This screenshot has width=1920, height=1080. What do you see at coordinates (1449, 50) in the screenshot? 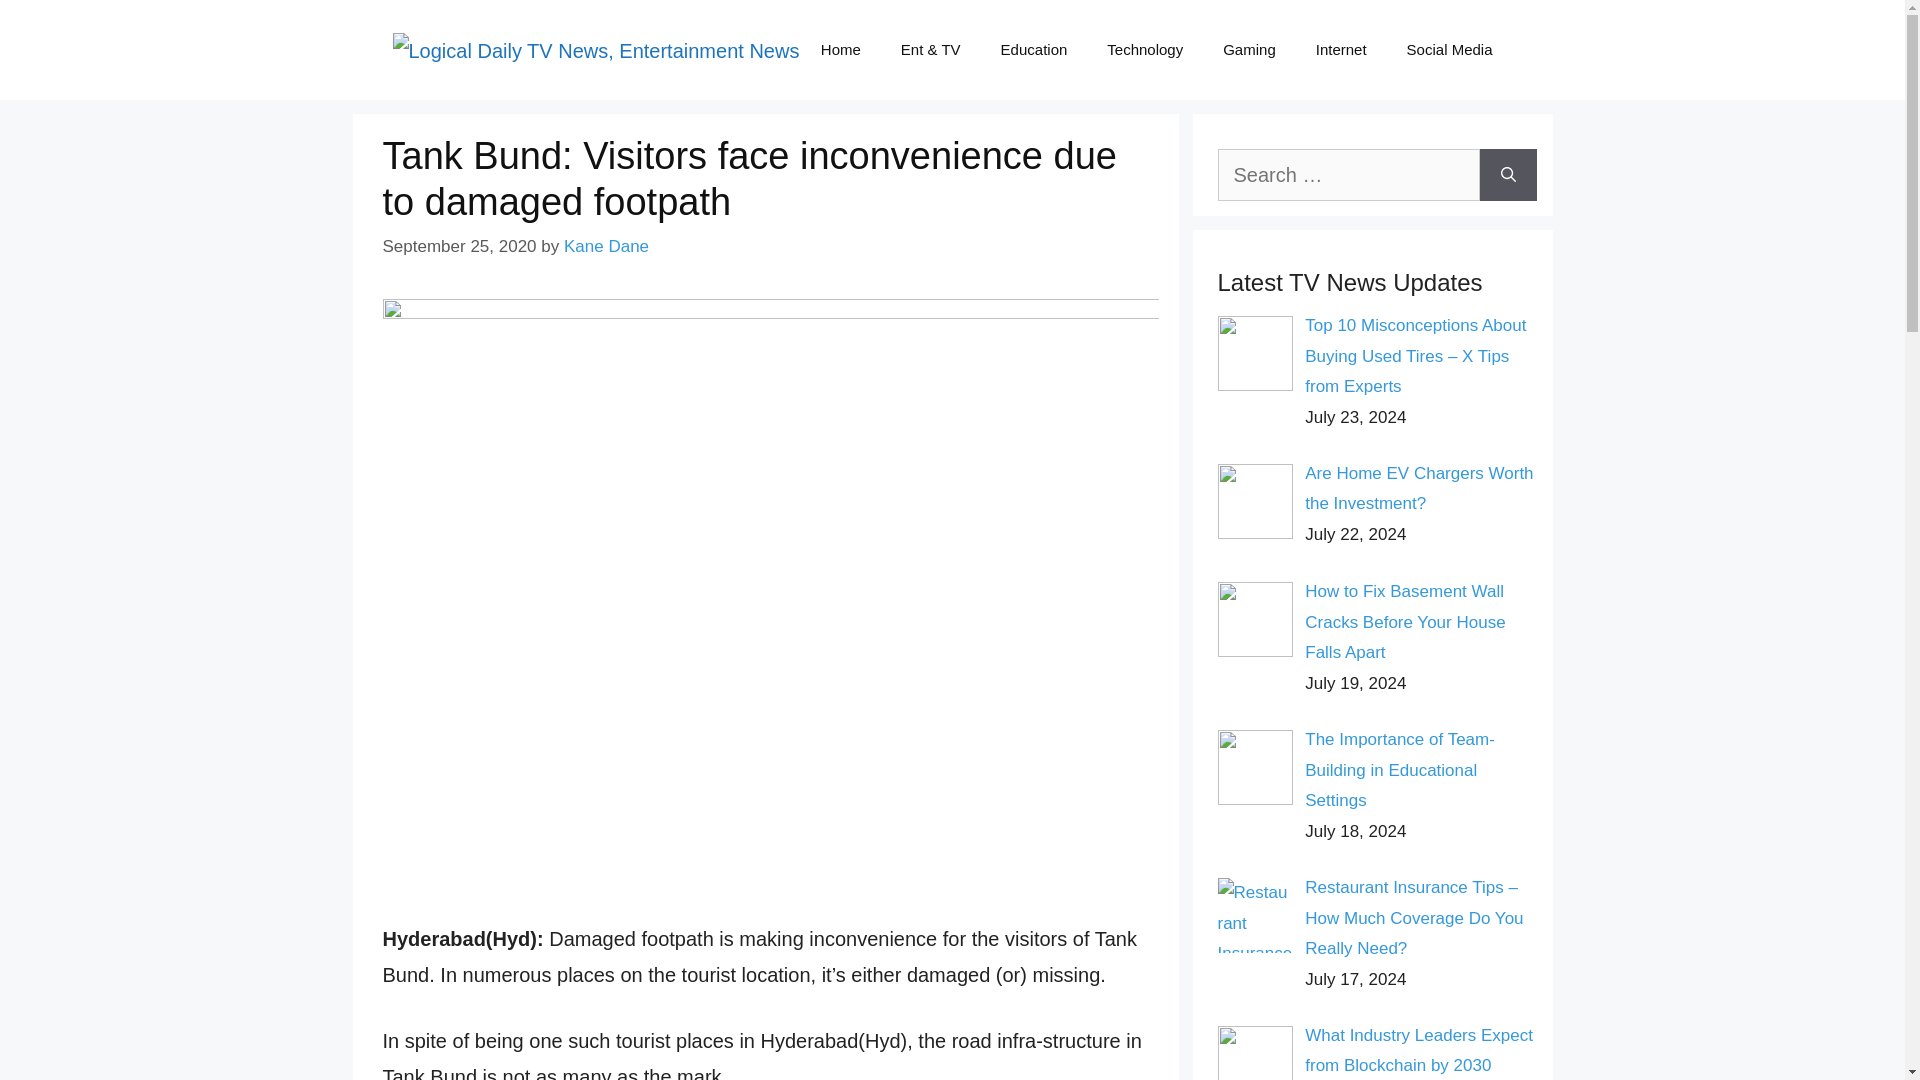
I see `Social Media` at bounding box center [1449, 50].